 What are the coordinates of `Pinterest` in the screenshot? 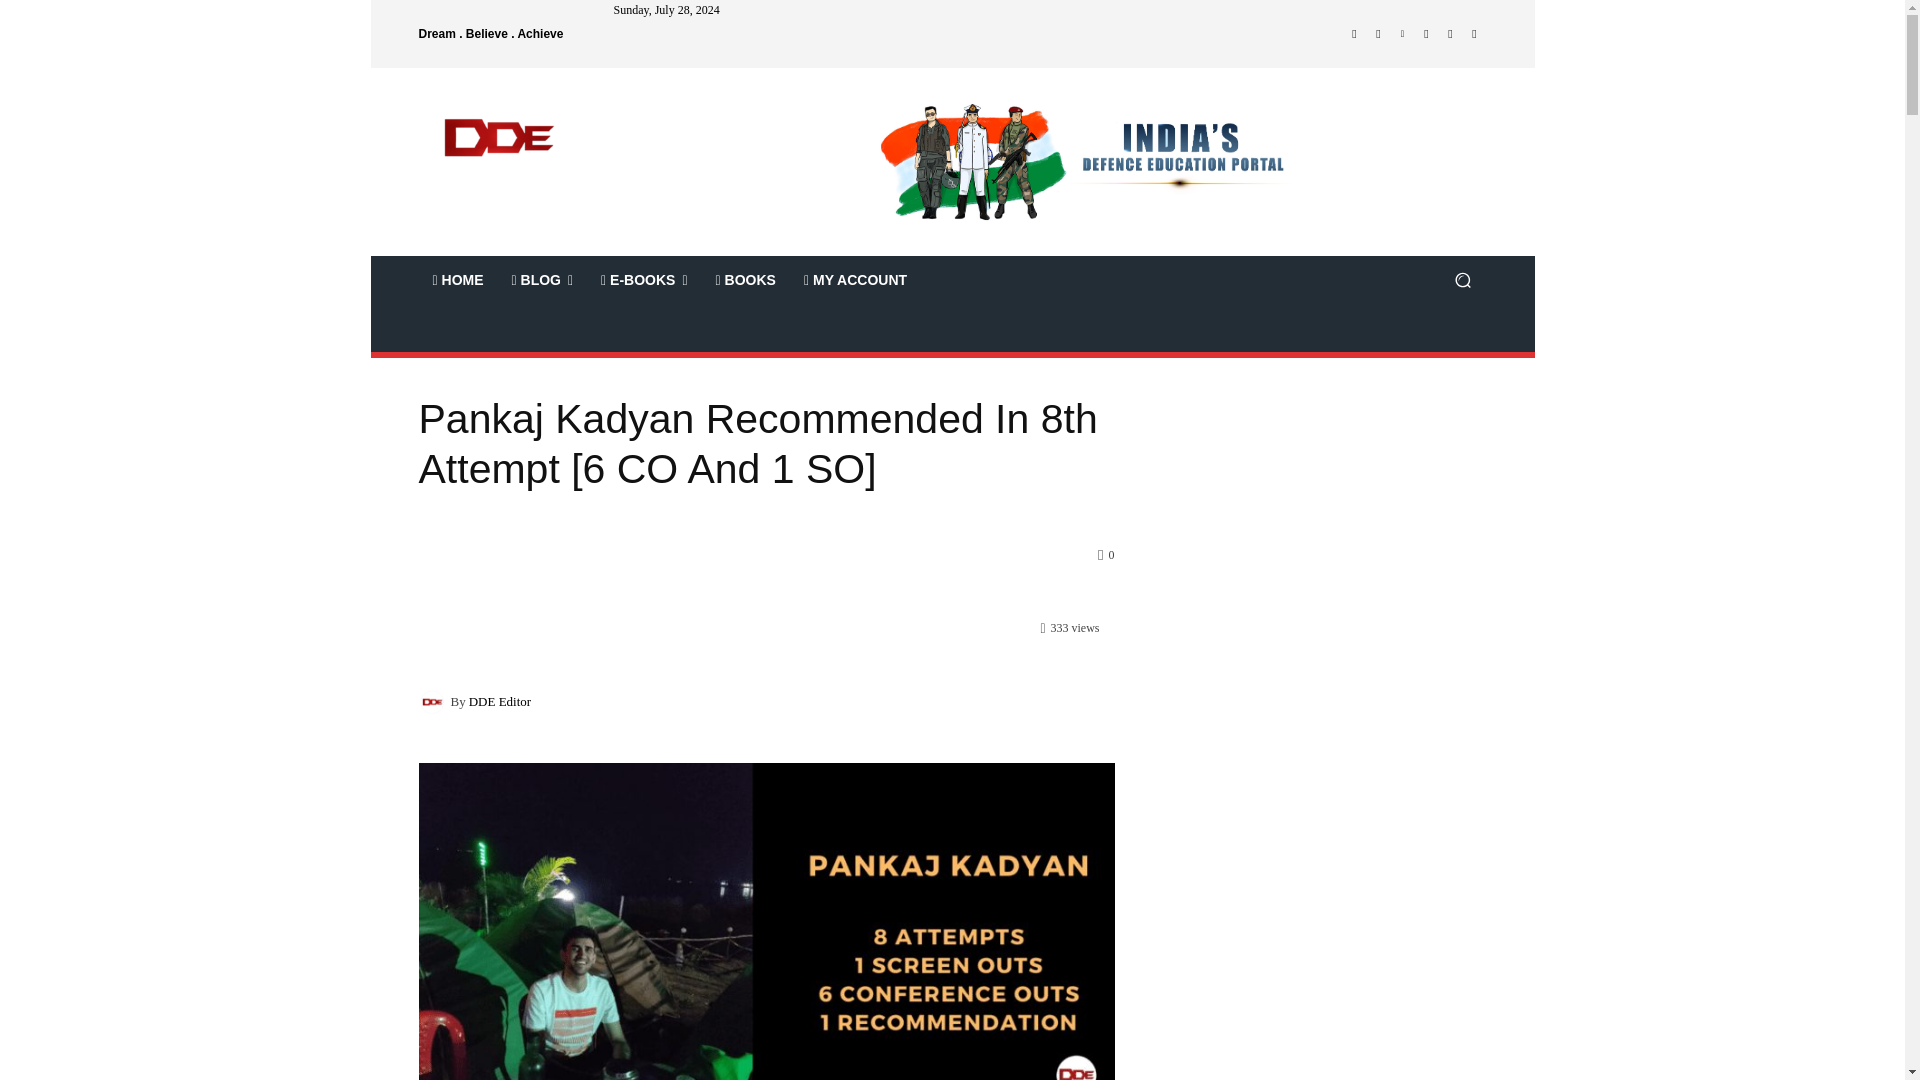 It's located at (1402, 34).